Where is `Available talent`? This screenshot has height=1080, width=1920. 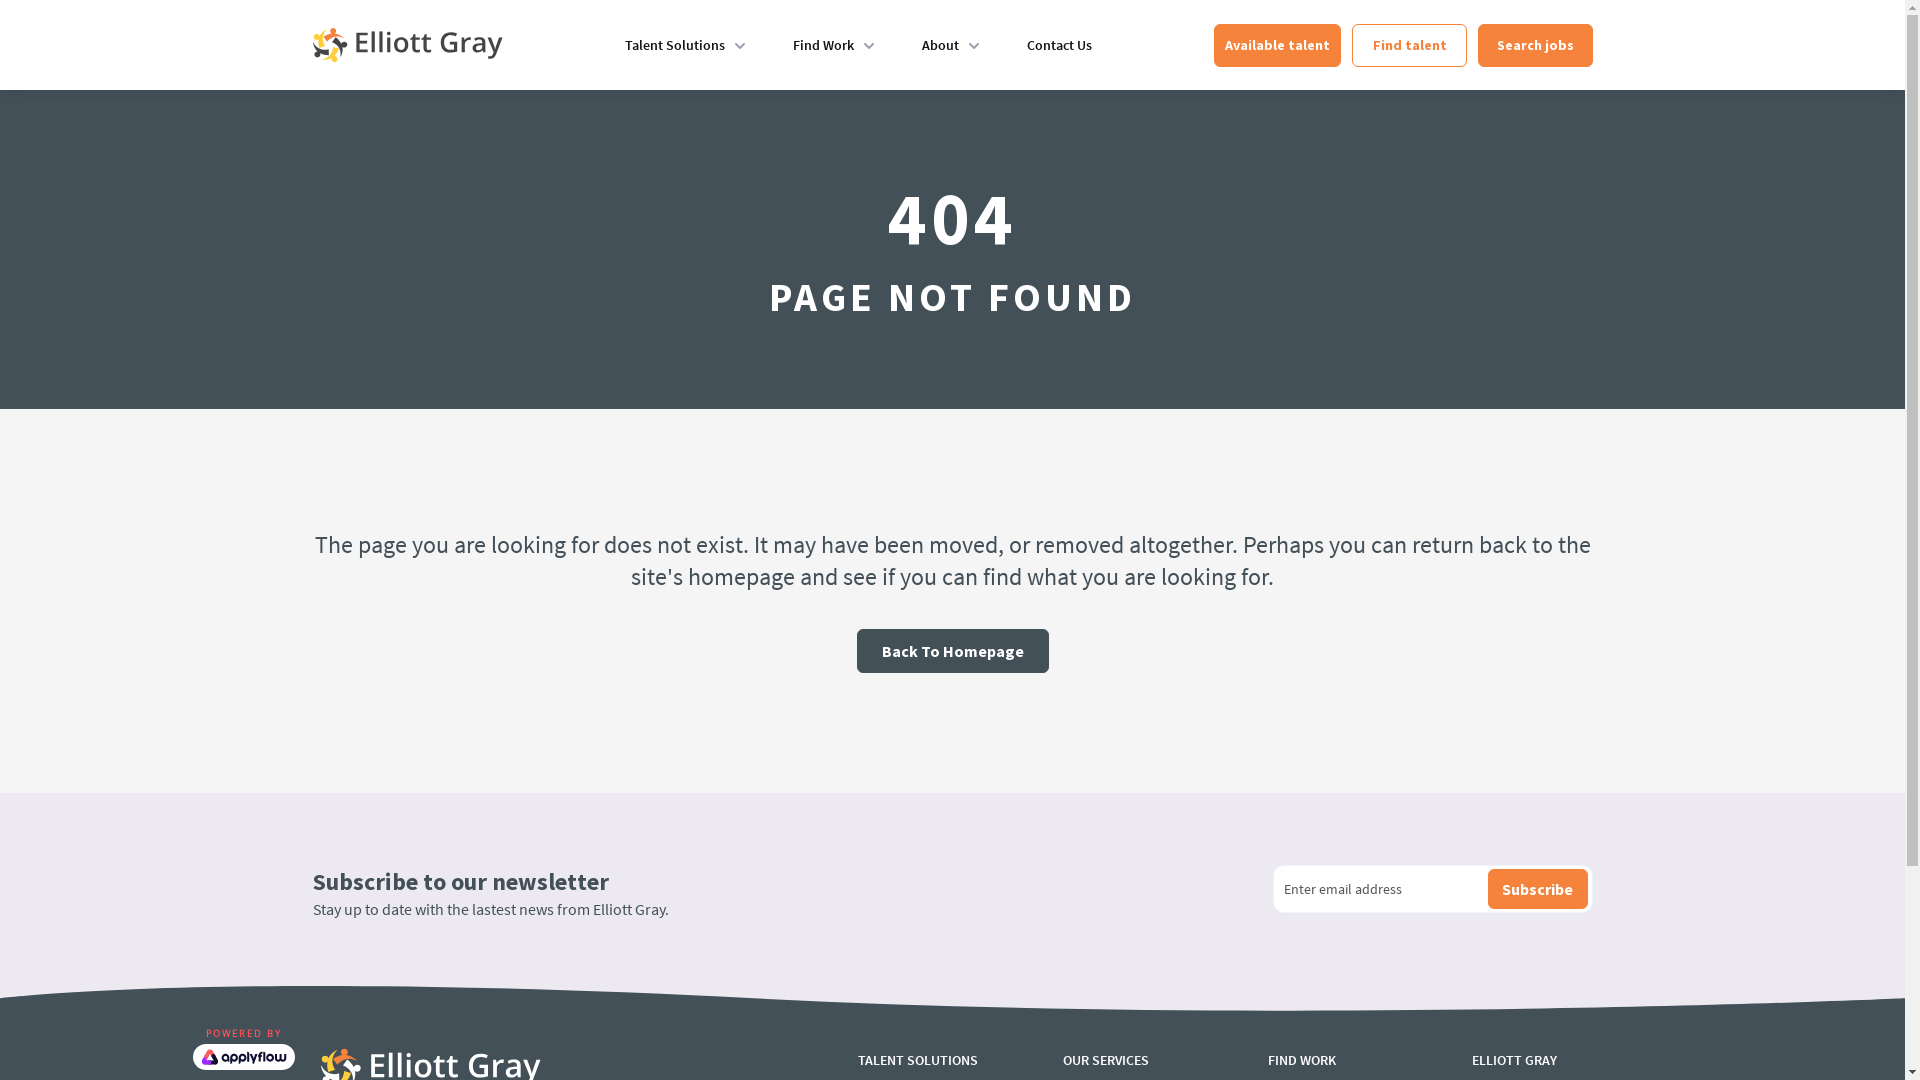
Available talent is located at coordinates (1278, 46).